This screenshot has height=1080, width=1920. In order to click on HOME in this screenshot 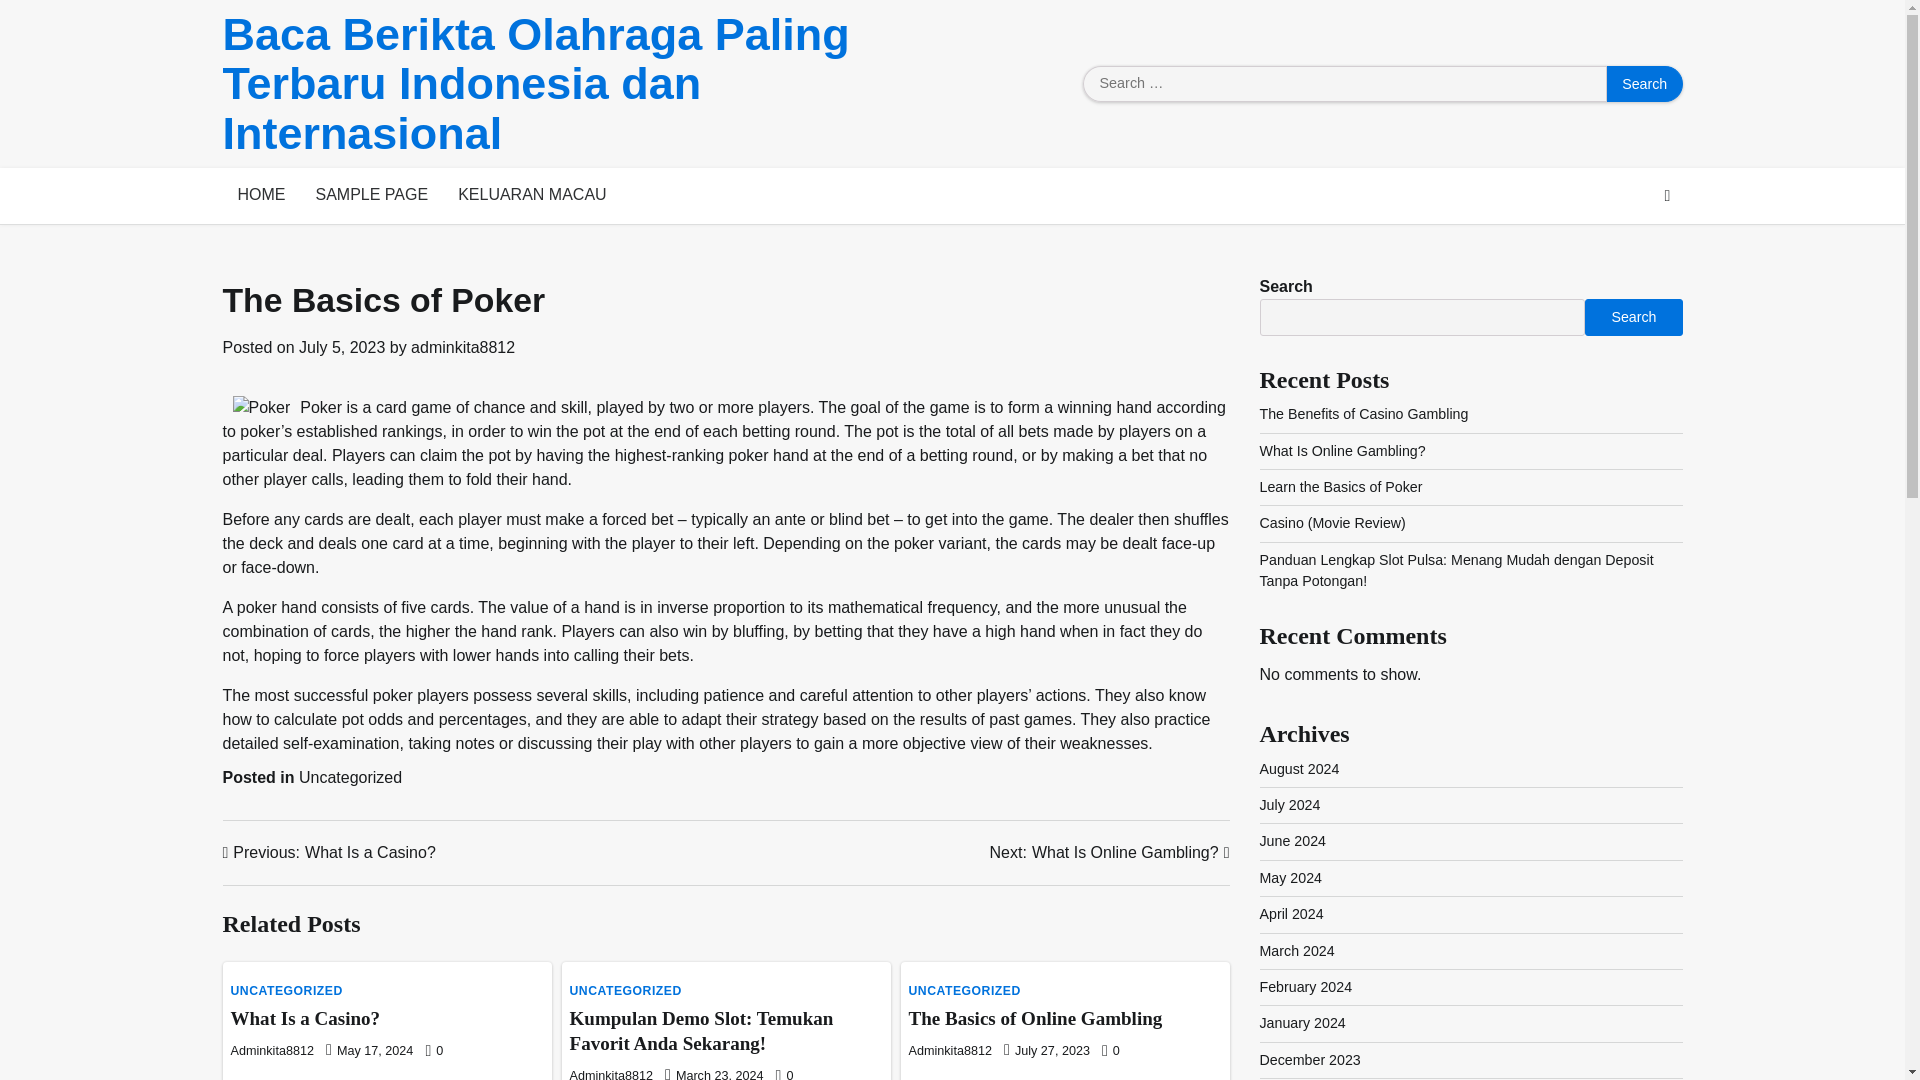, I will do `click(260, 196)`.